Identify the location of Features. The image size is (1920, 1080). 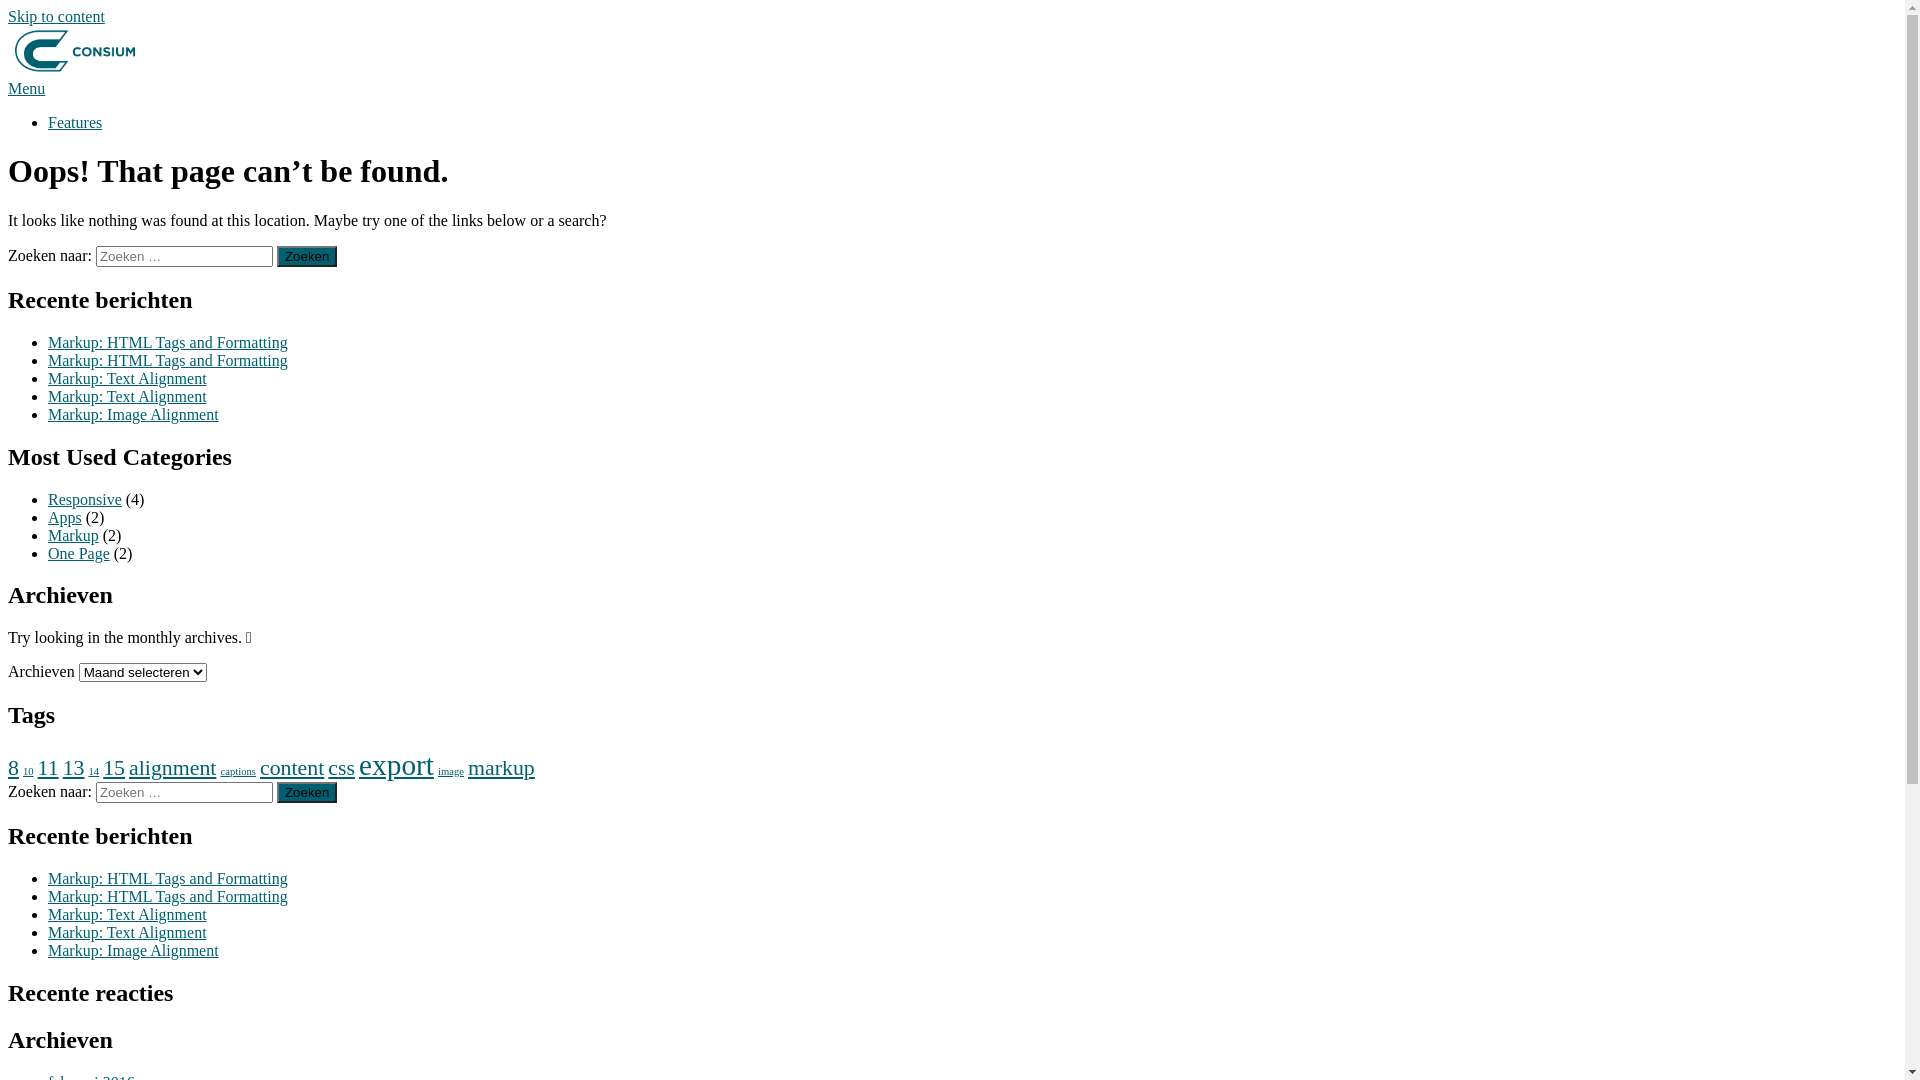
(75, 122).